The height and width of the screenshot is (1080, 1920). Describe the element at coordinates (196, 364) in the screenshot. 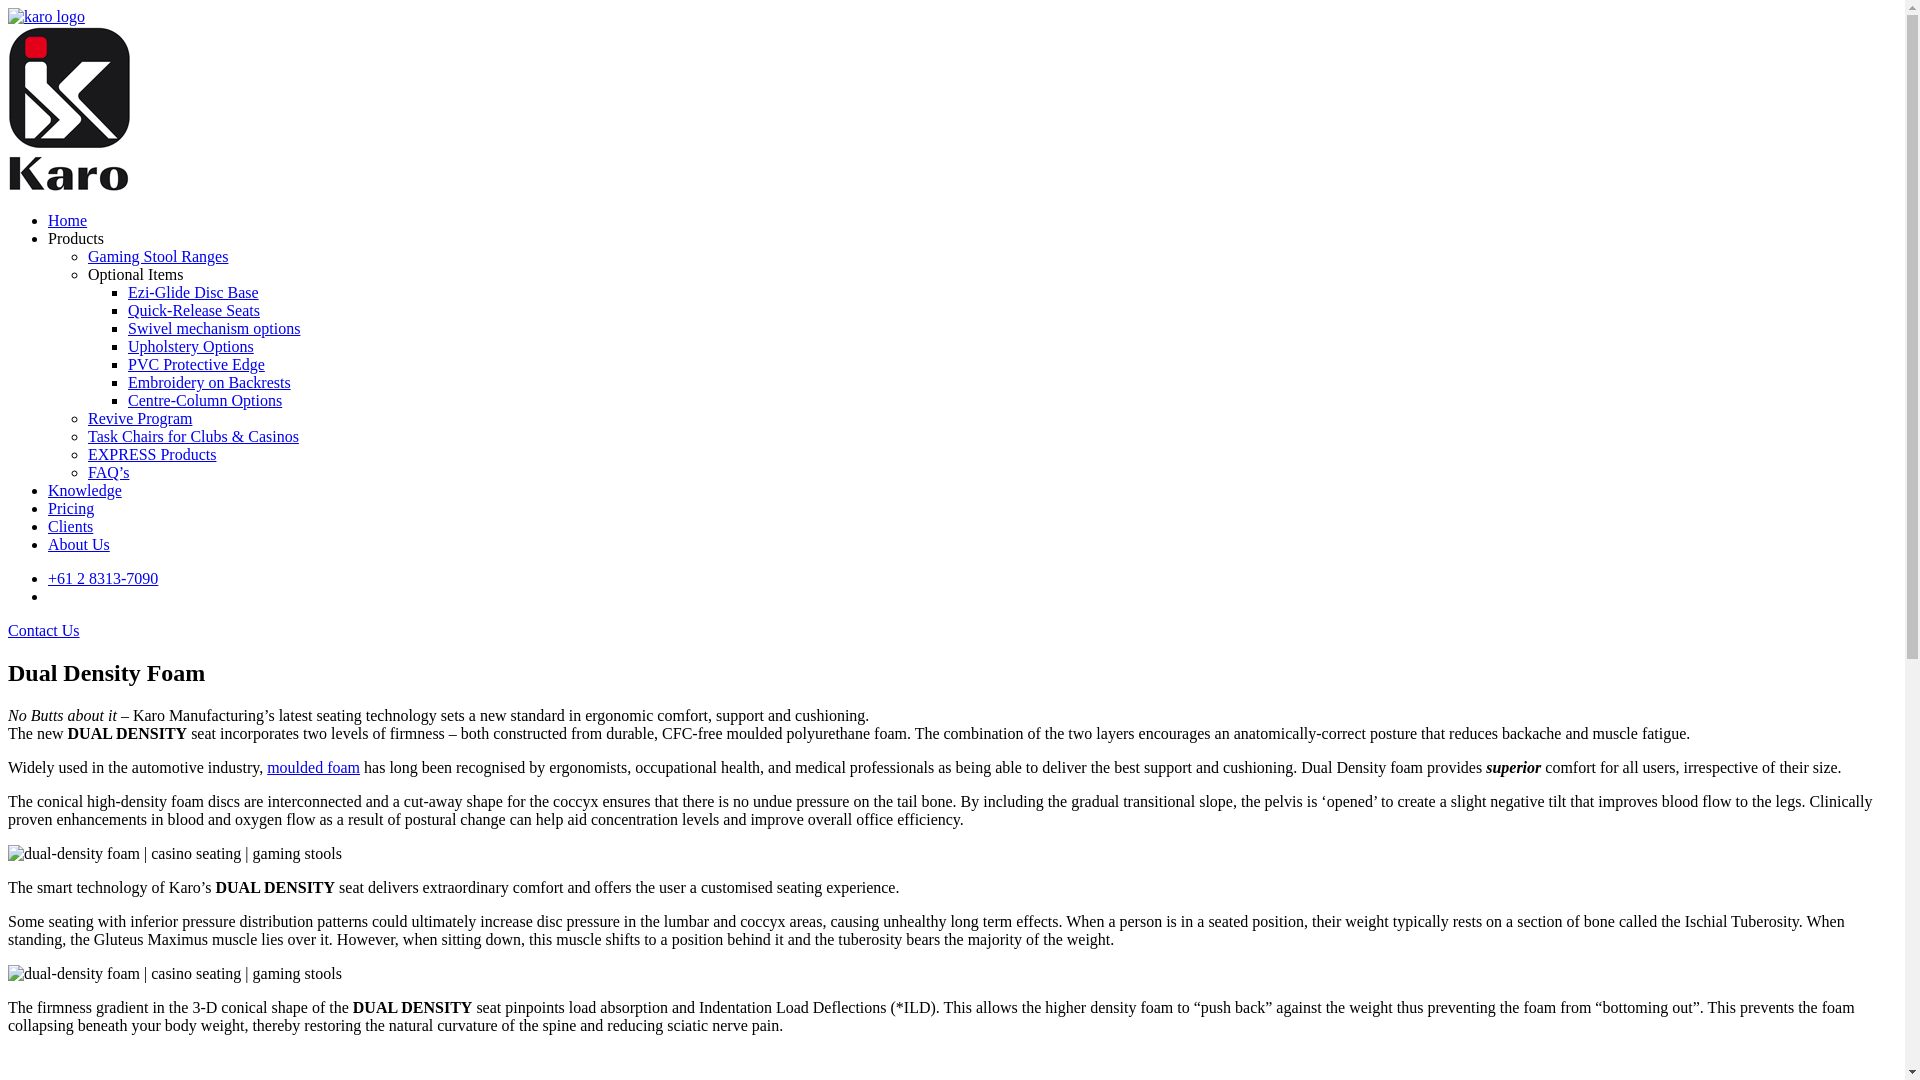

I see `PVC Protective Edge` at that location.